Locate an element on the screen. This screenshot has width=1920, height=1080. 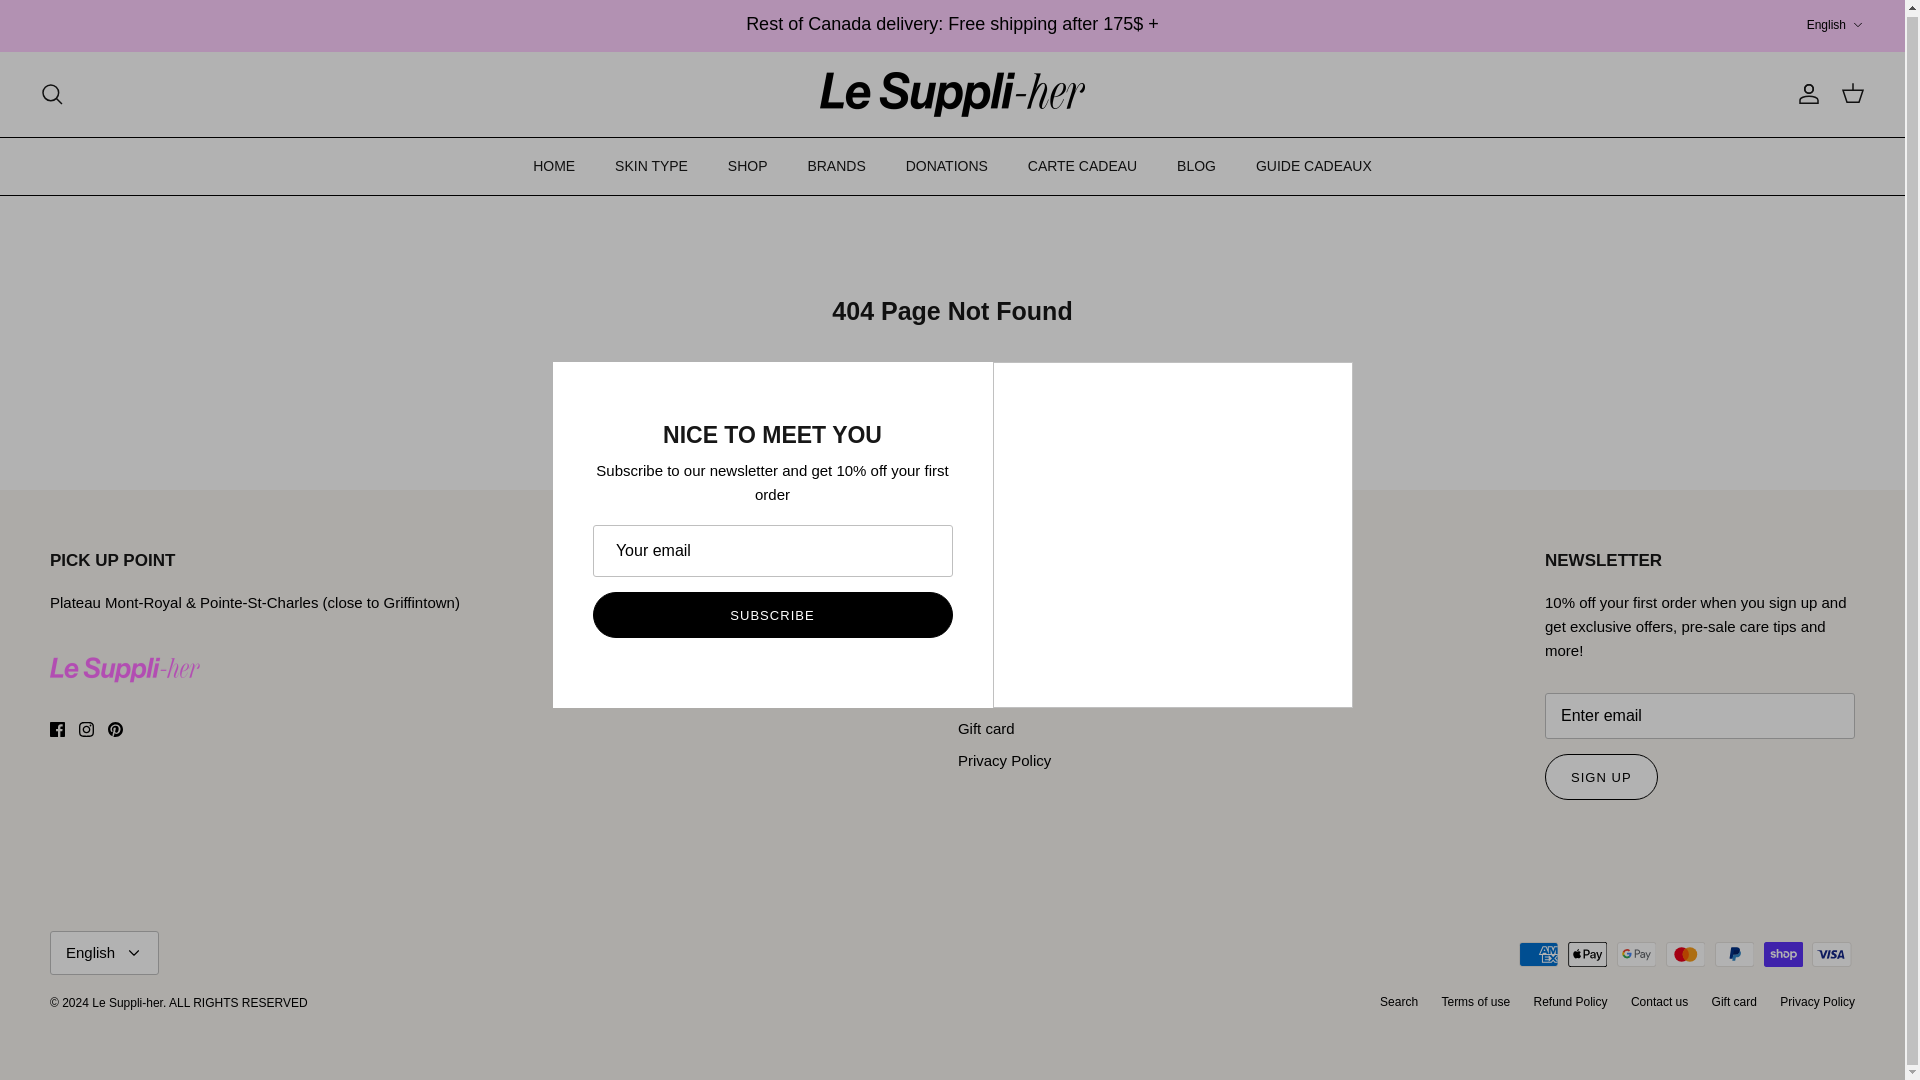
American Express is located at coordinates (1636, 954).